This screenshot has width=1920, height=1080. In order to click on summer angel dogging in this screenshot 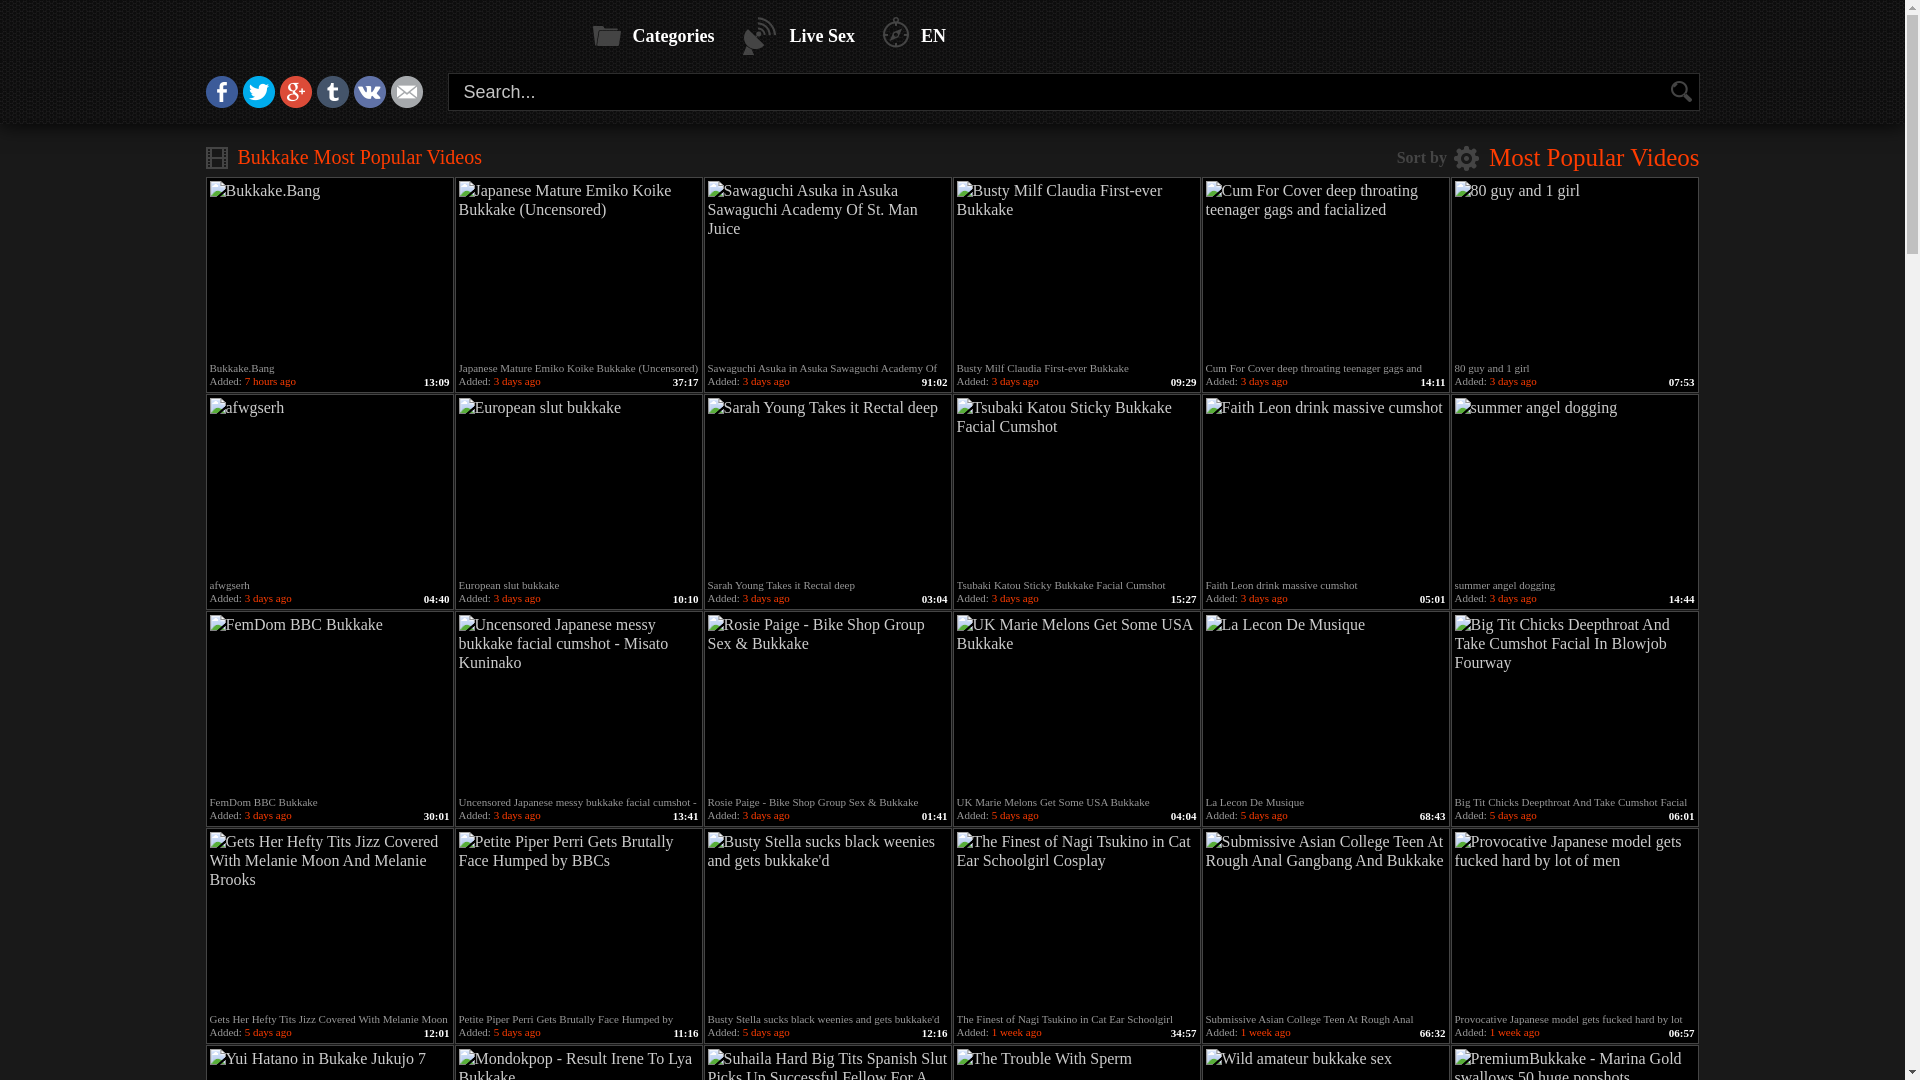, I will do `click(1574, 488)`.